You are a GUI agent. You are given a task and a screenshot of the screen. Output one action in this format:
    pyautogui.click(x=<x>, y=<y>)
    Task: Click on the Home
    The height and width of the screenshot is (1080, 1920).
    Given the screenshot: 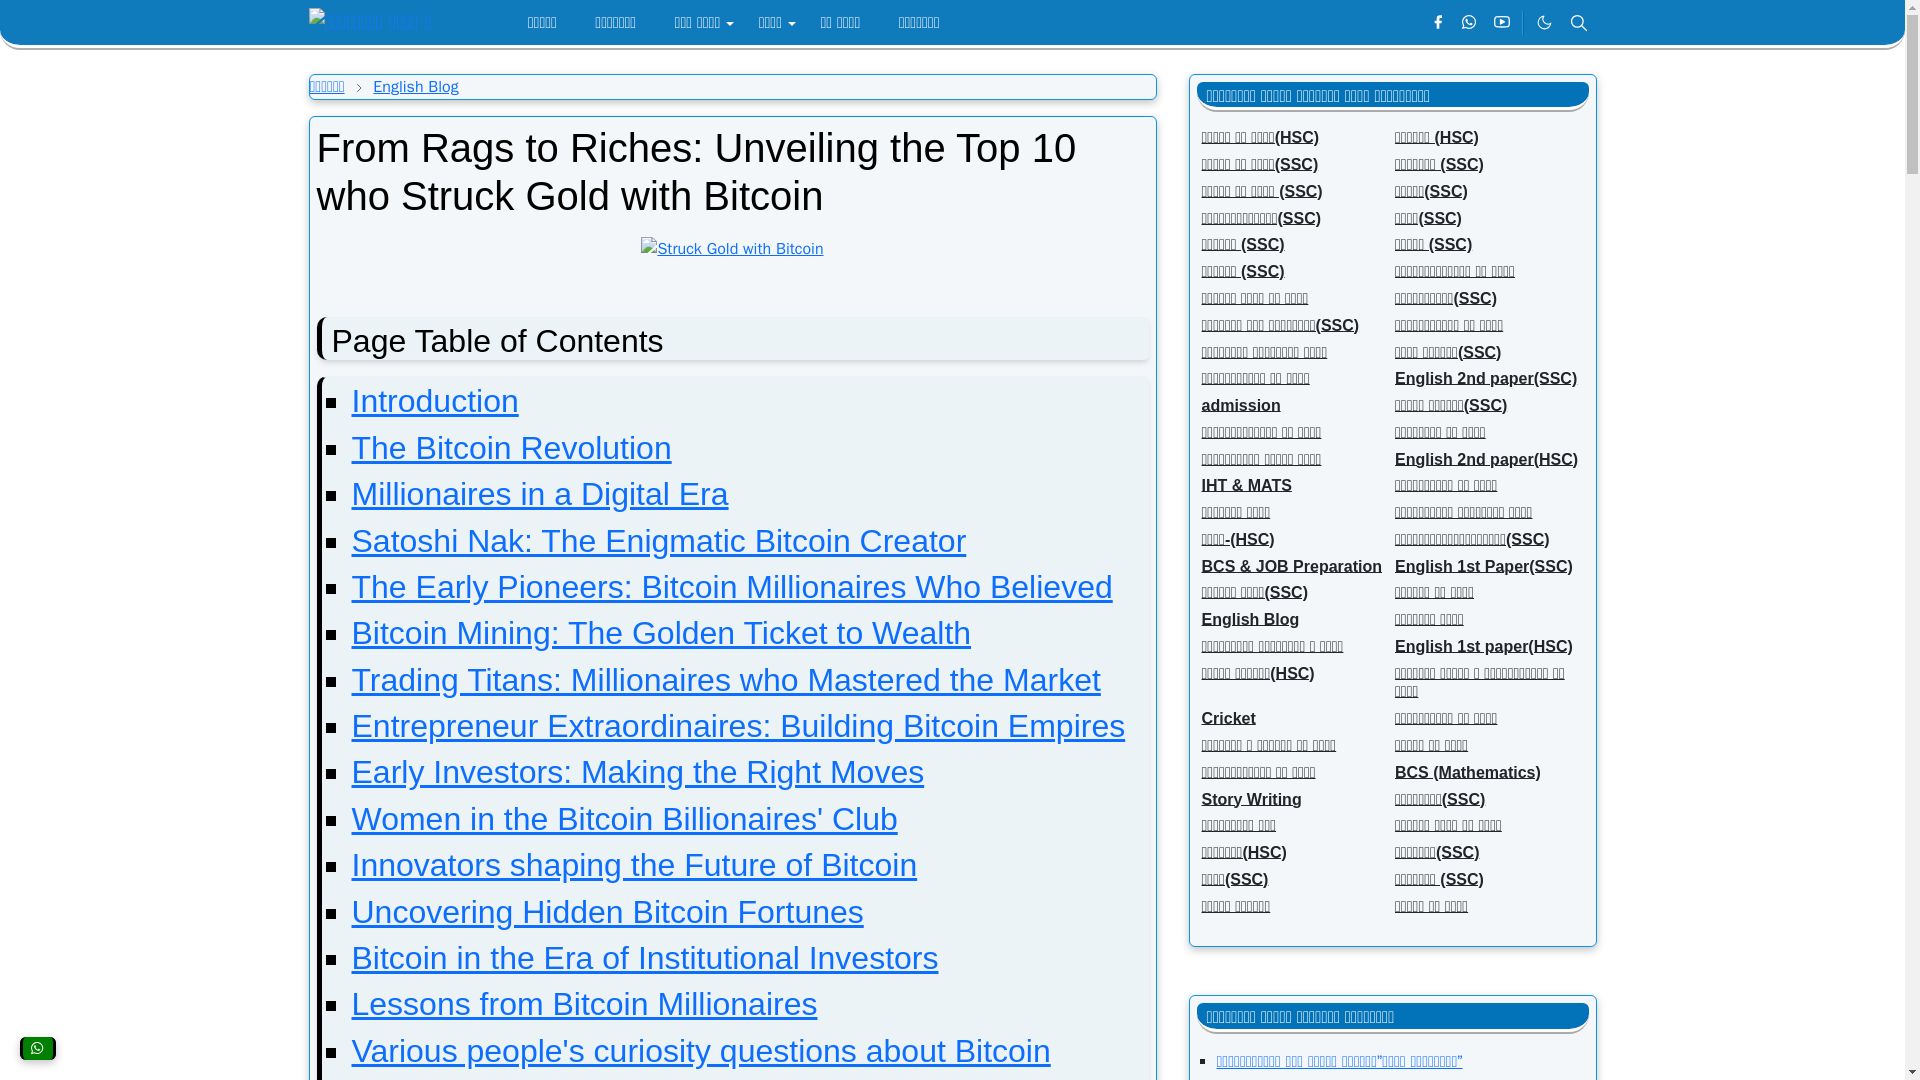 What is the action you would take?
    pyautogui.click(x=327, y=86)
    